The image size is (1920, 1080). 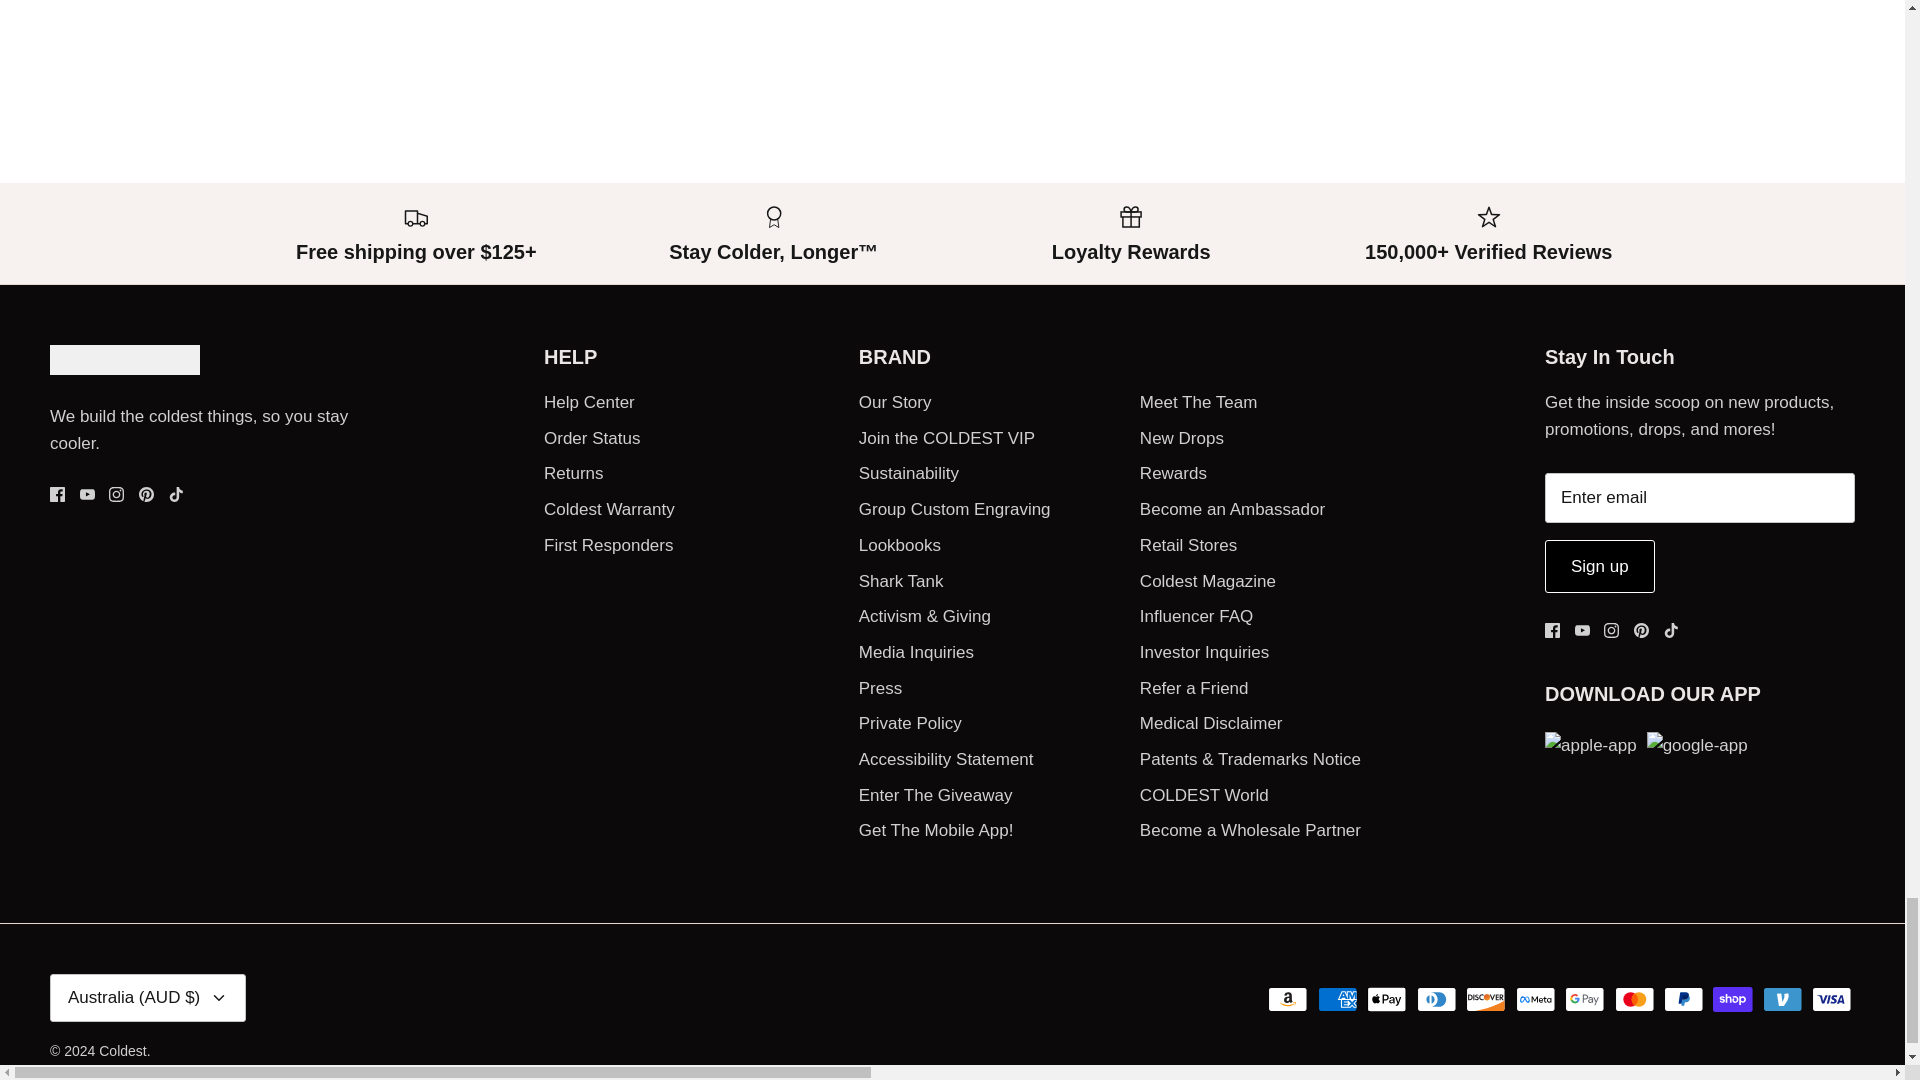 What do you see at coordinates (116, 494) in the screenshot?
I see `Instagram` at bounding box center [116, 494].